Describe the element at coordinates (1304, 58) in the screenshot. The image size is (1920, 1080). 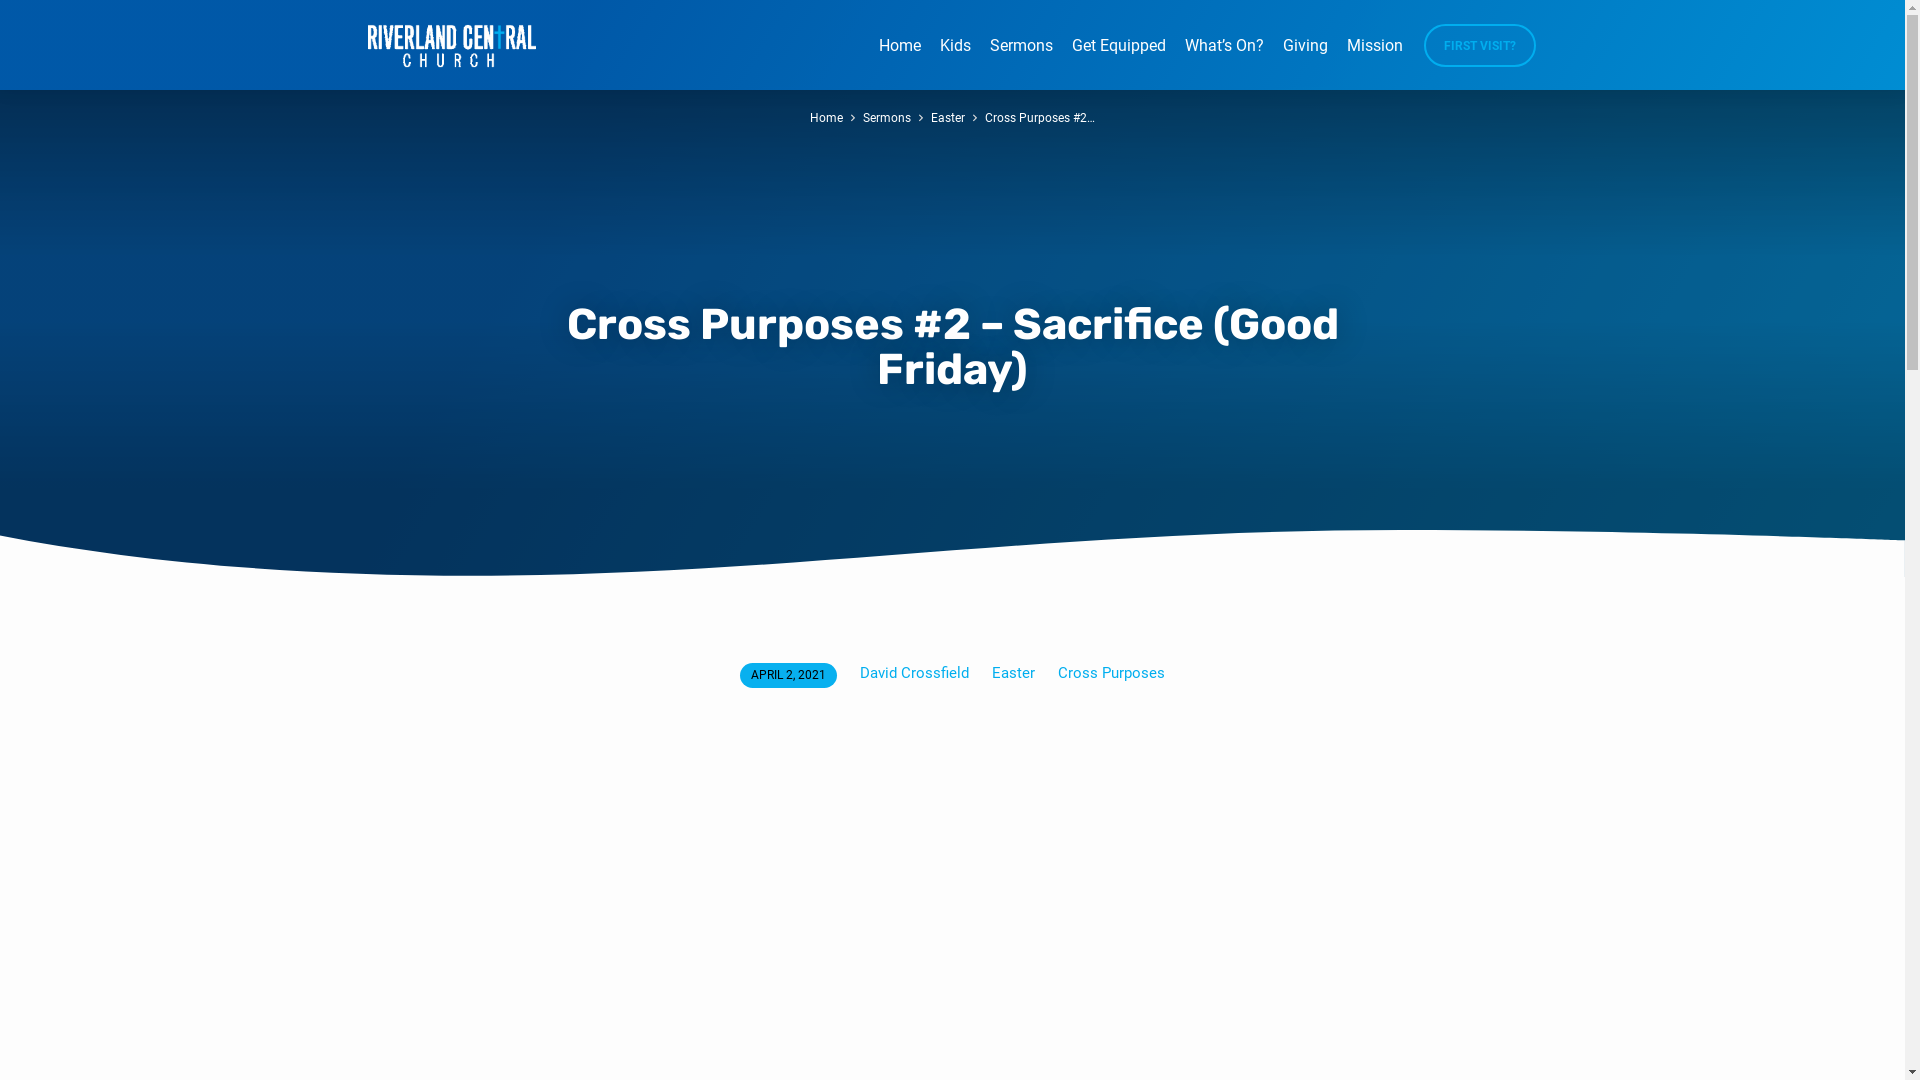
I see `Giving` at that location.